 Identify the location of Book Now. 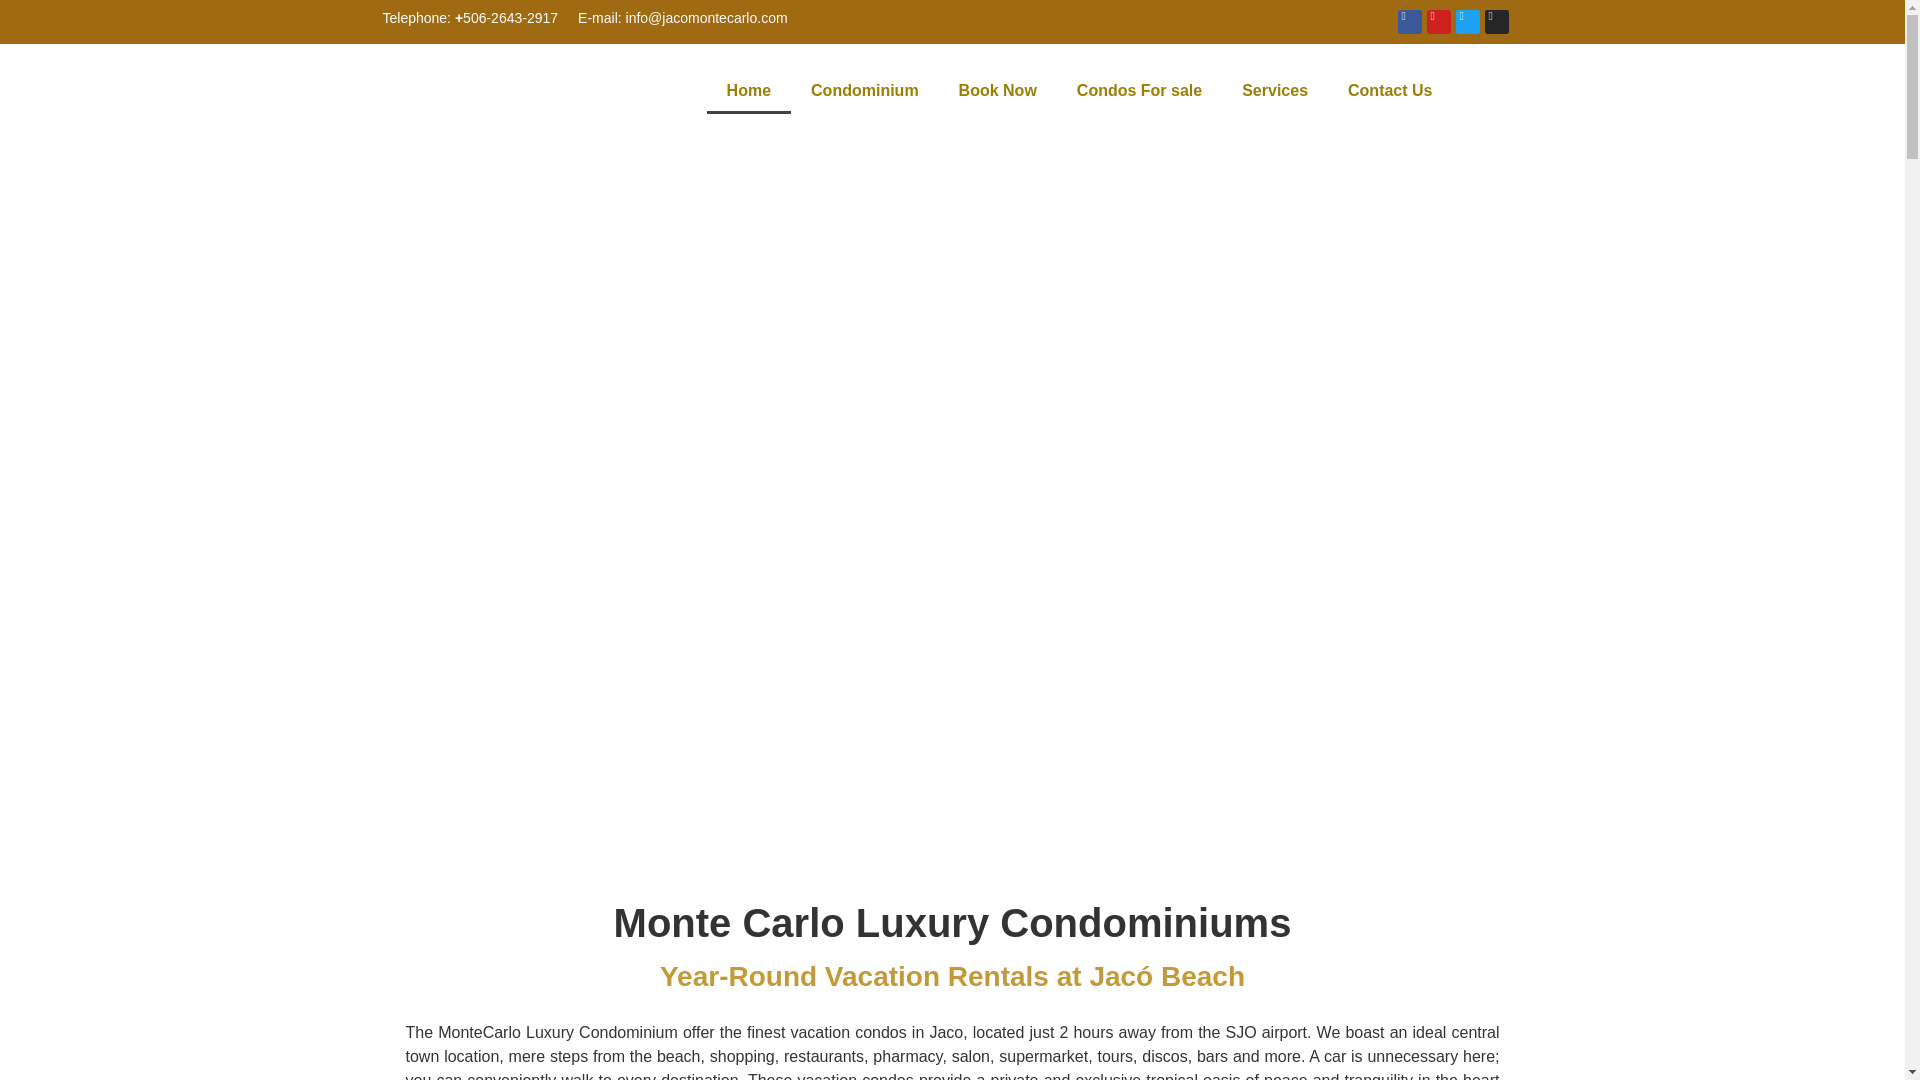
(998, 91).